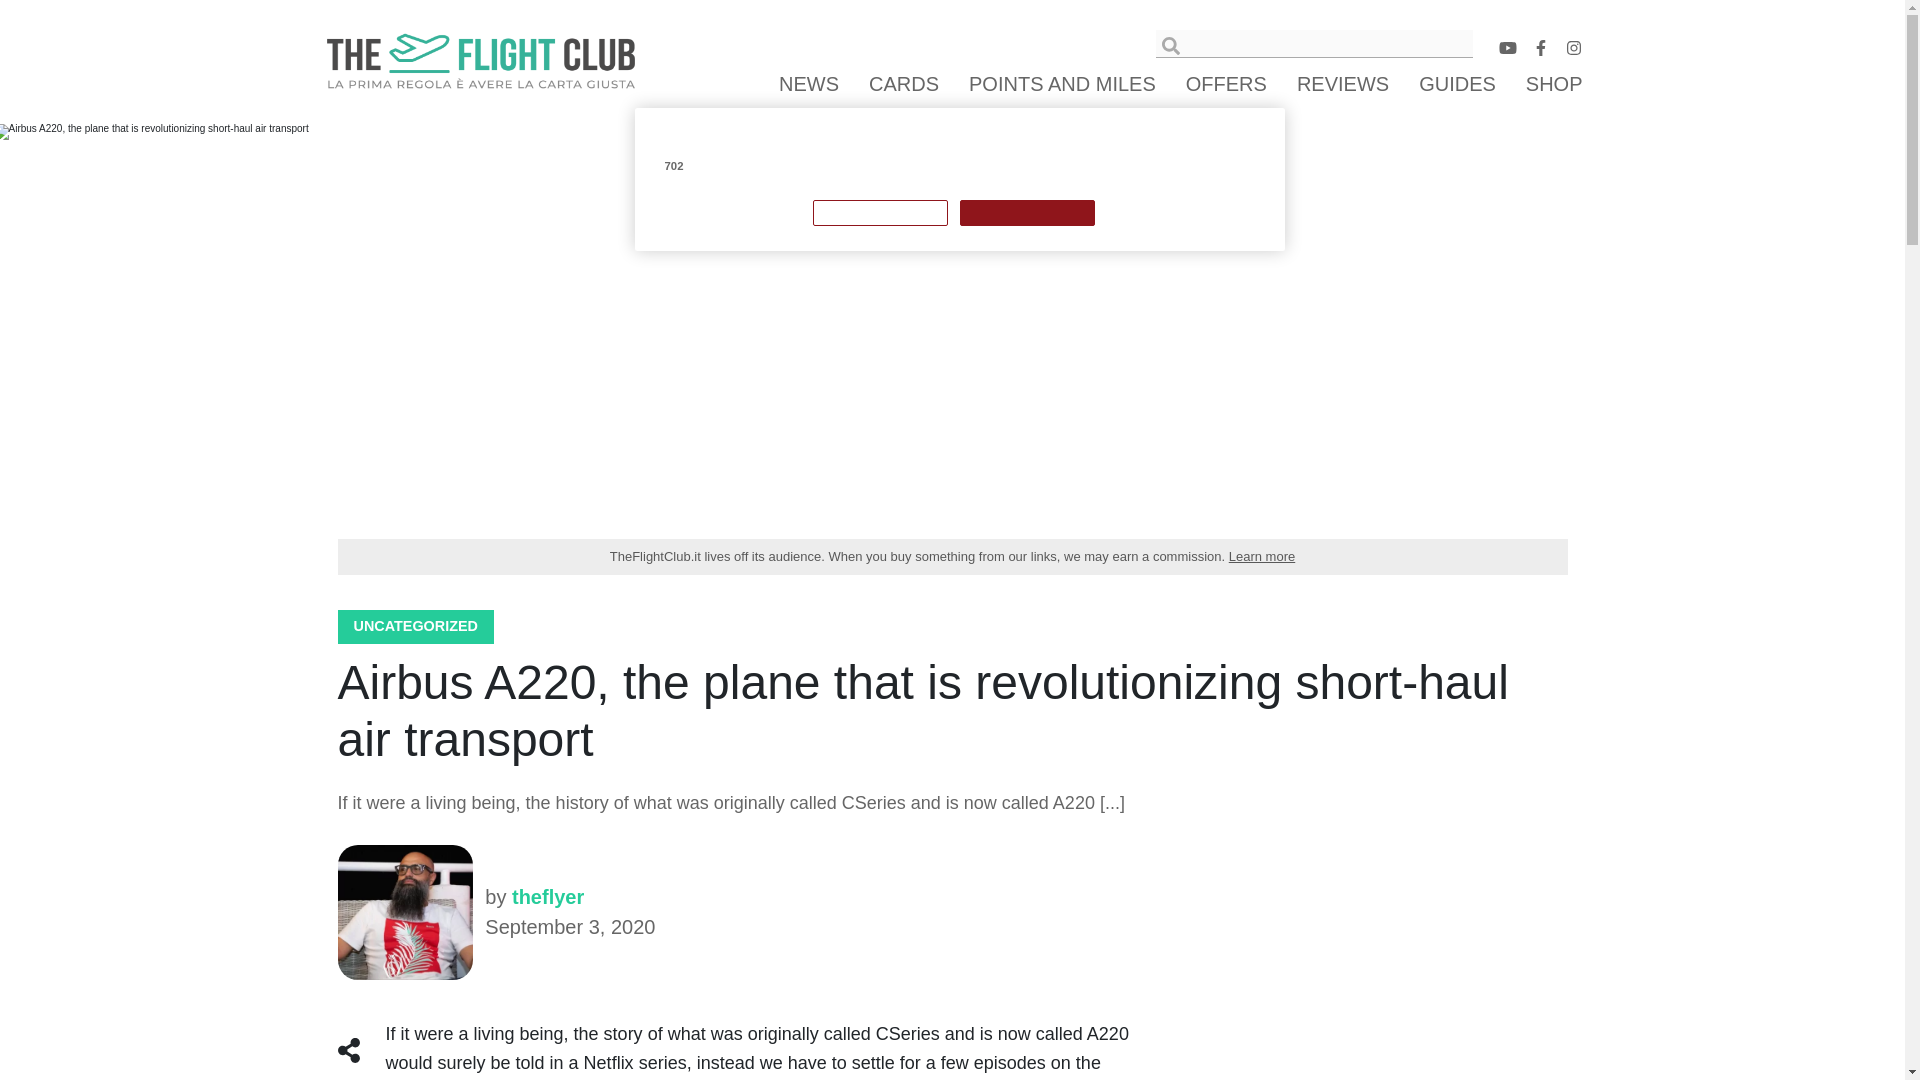 The width and height of the screenshot is (1920, 1080). I want to click on POINTS AND MILES, so click(1062, 84).